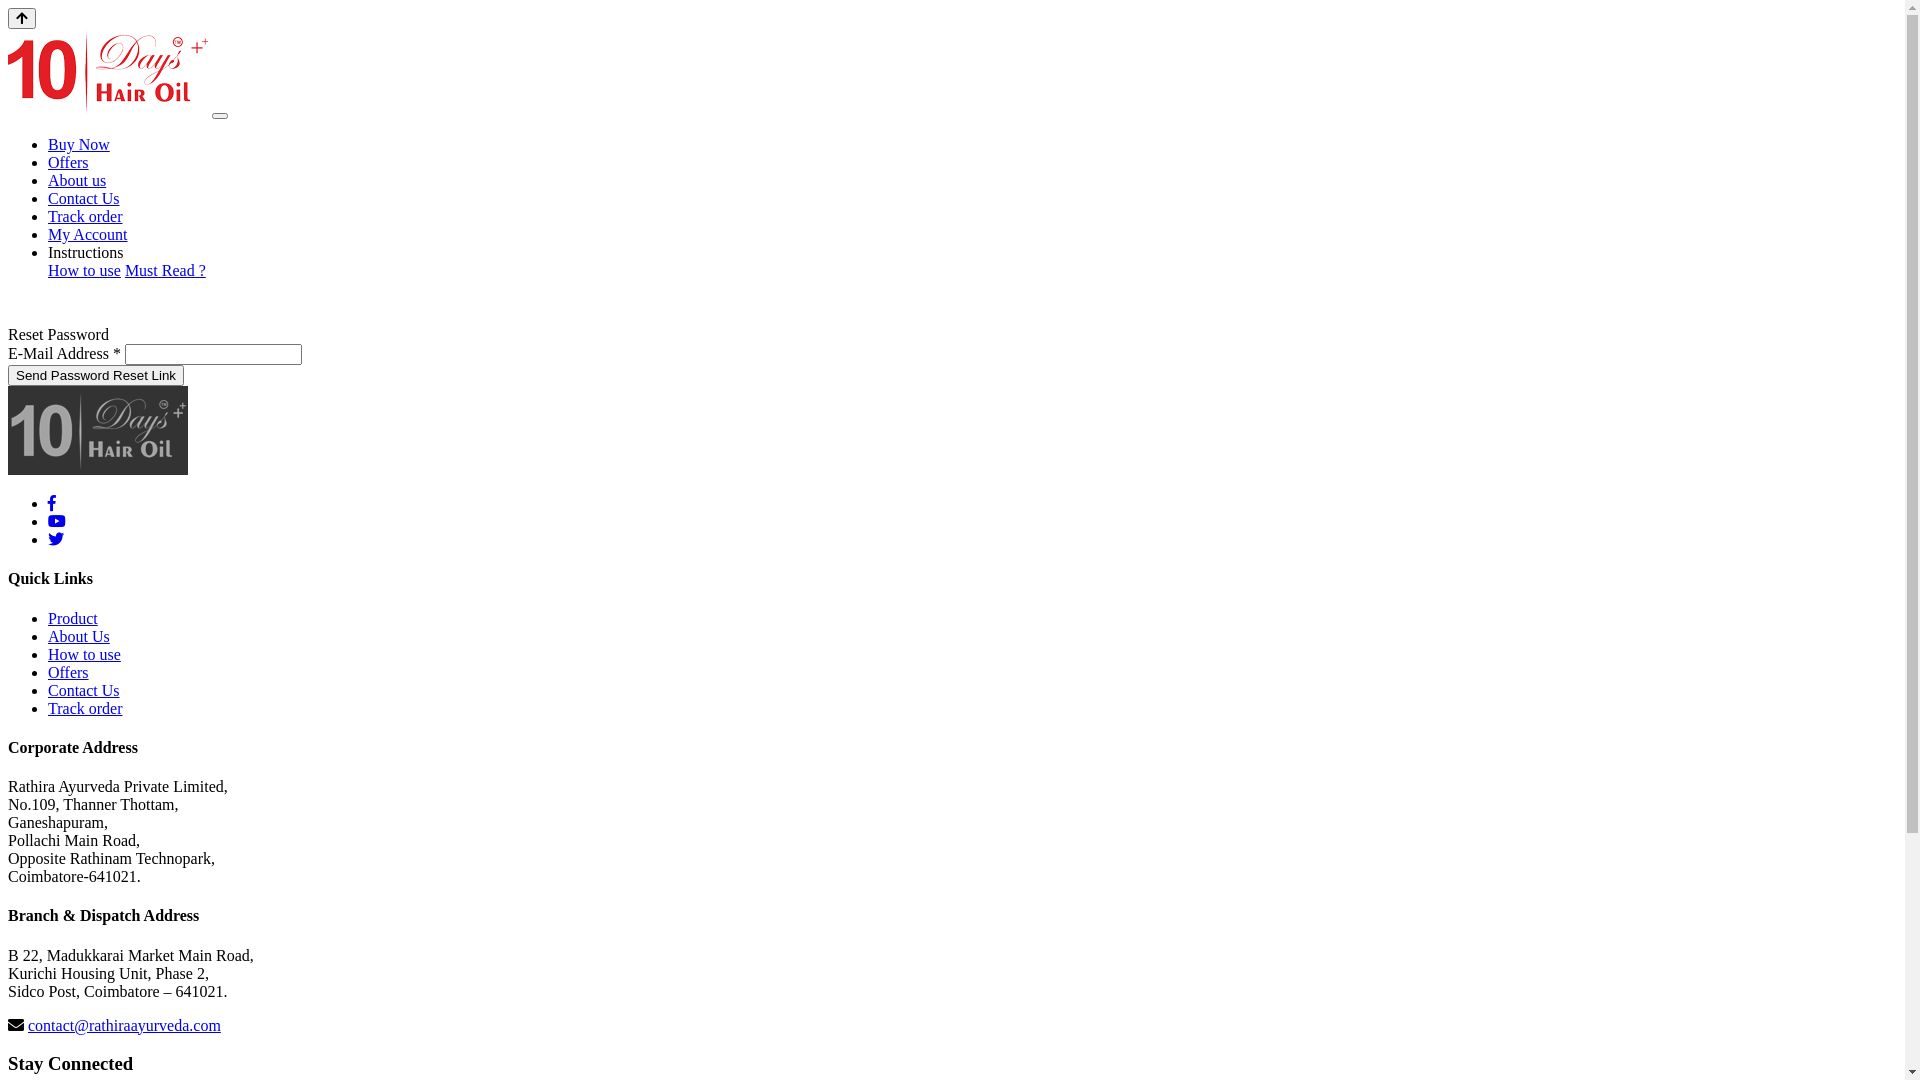 The image size is (1920, 1080). Describe the element at coordinates (84, 198) in the screenshot. I see `Contact Us` at that location.